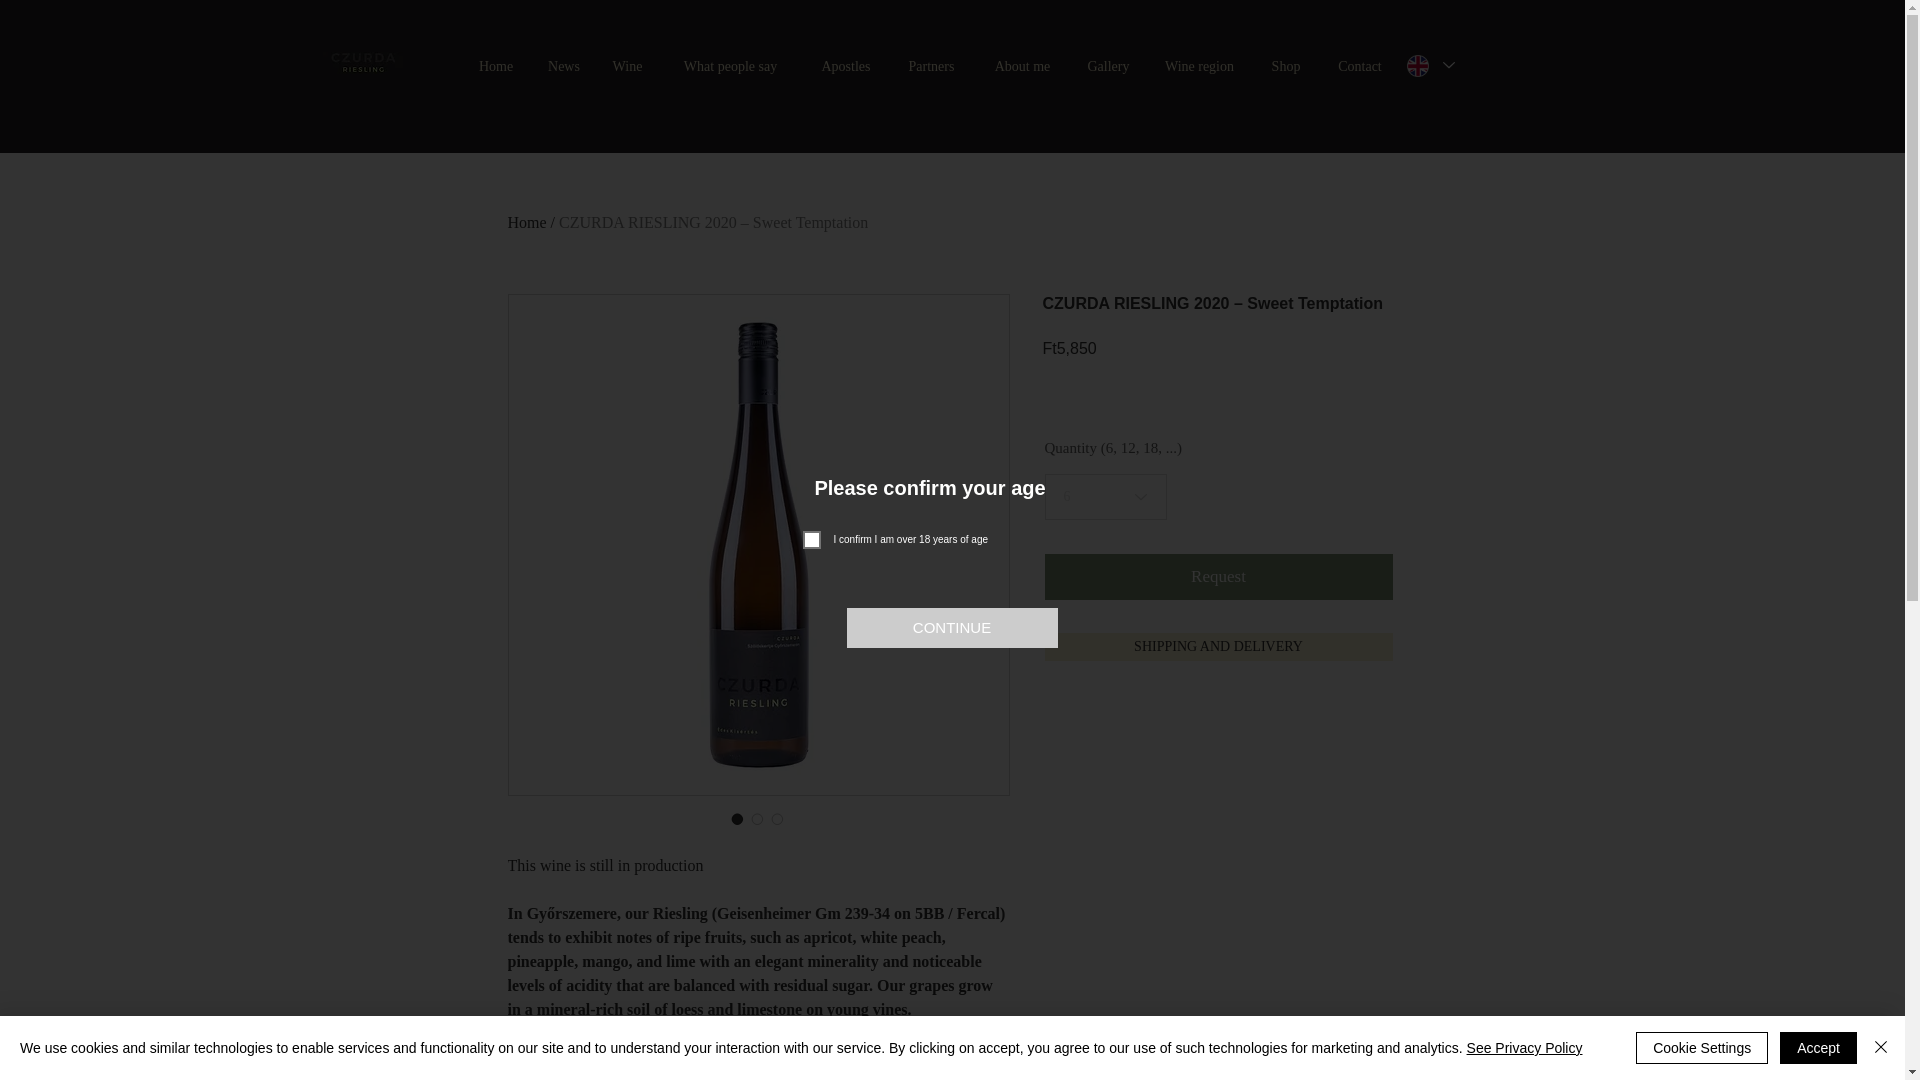  Describe the element at coordinates (1524, 1048) in the screenshot. I see `See Privacy Policy` at that location.